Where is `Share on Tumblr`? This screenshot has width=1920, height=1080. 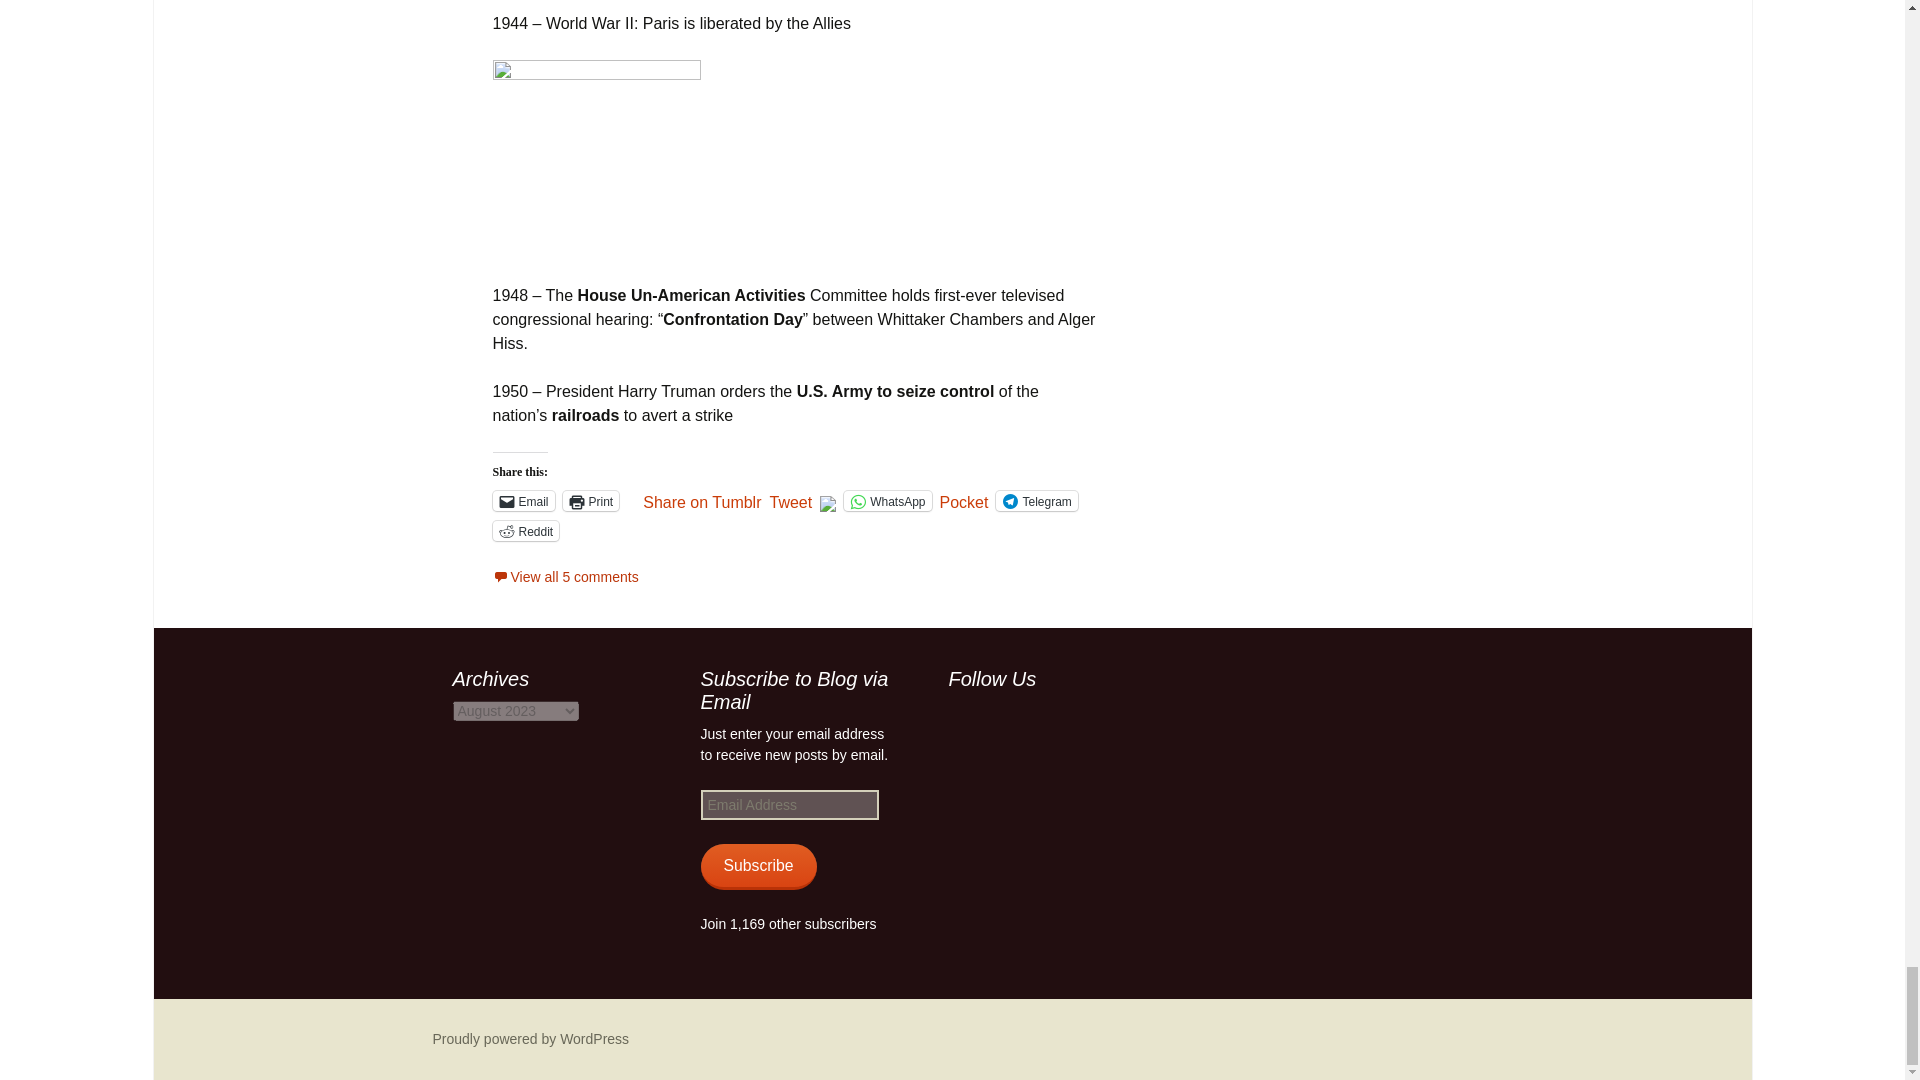
Share on Tumblr is located at coordinates (702, 500).